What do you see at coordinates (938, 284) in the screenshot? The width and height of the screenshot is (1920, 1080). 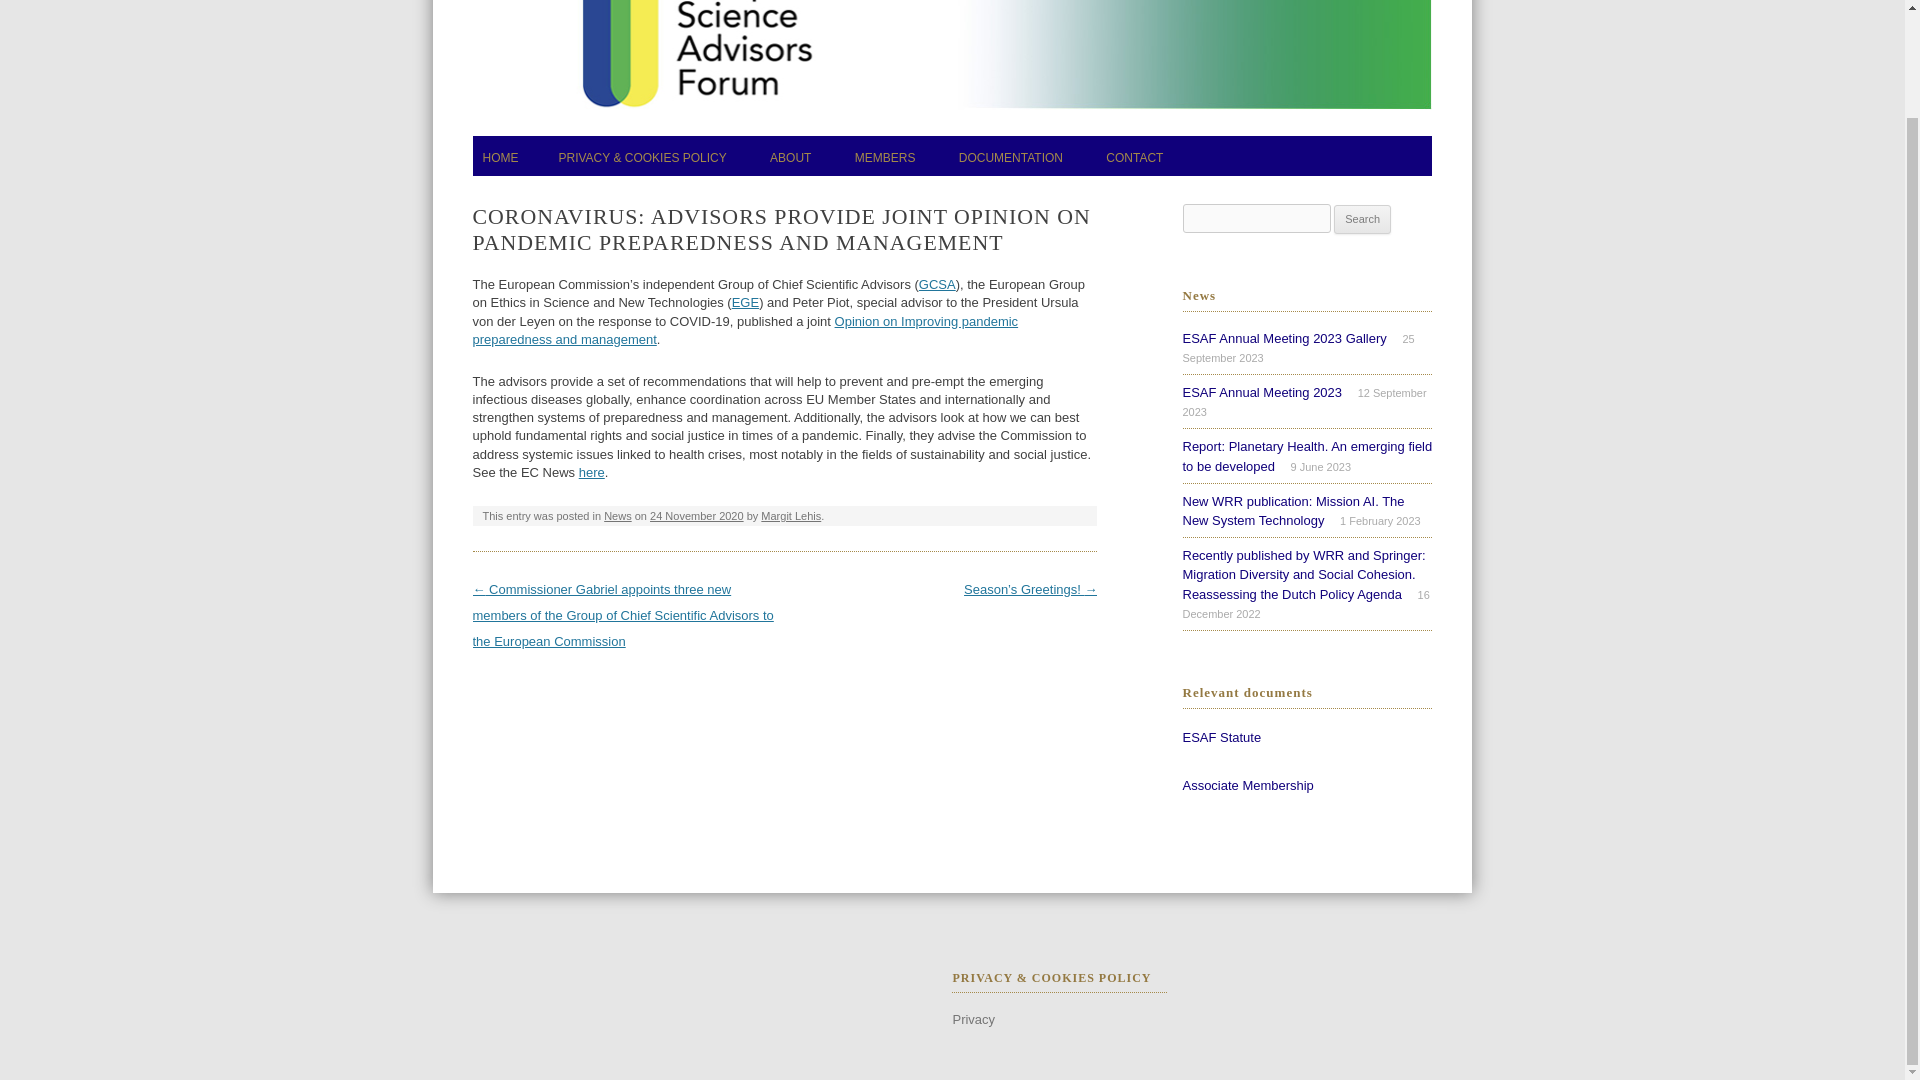 I see `GCSA` at bounding box center [938, 284].